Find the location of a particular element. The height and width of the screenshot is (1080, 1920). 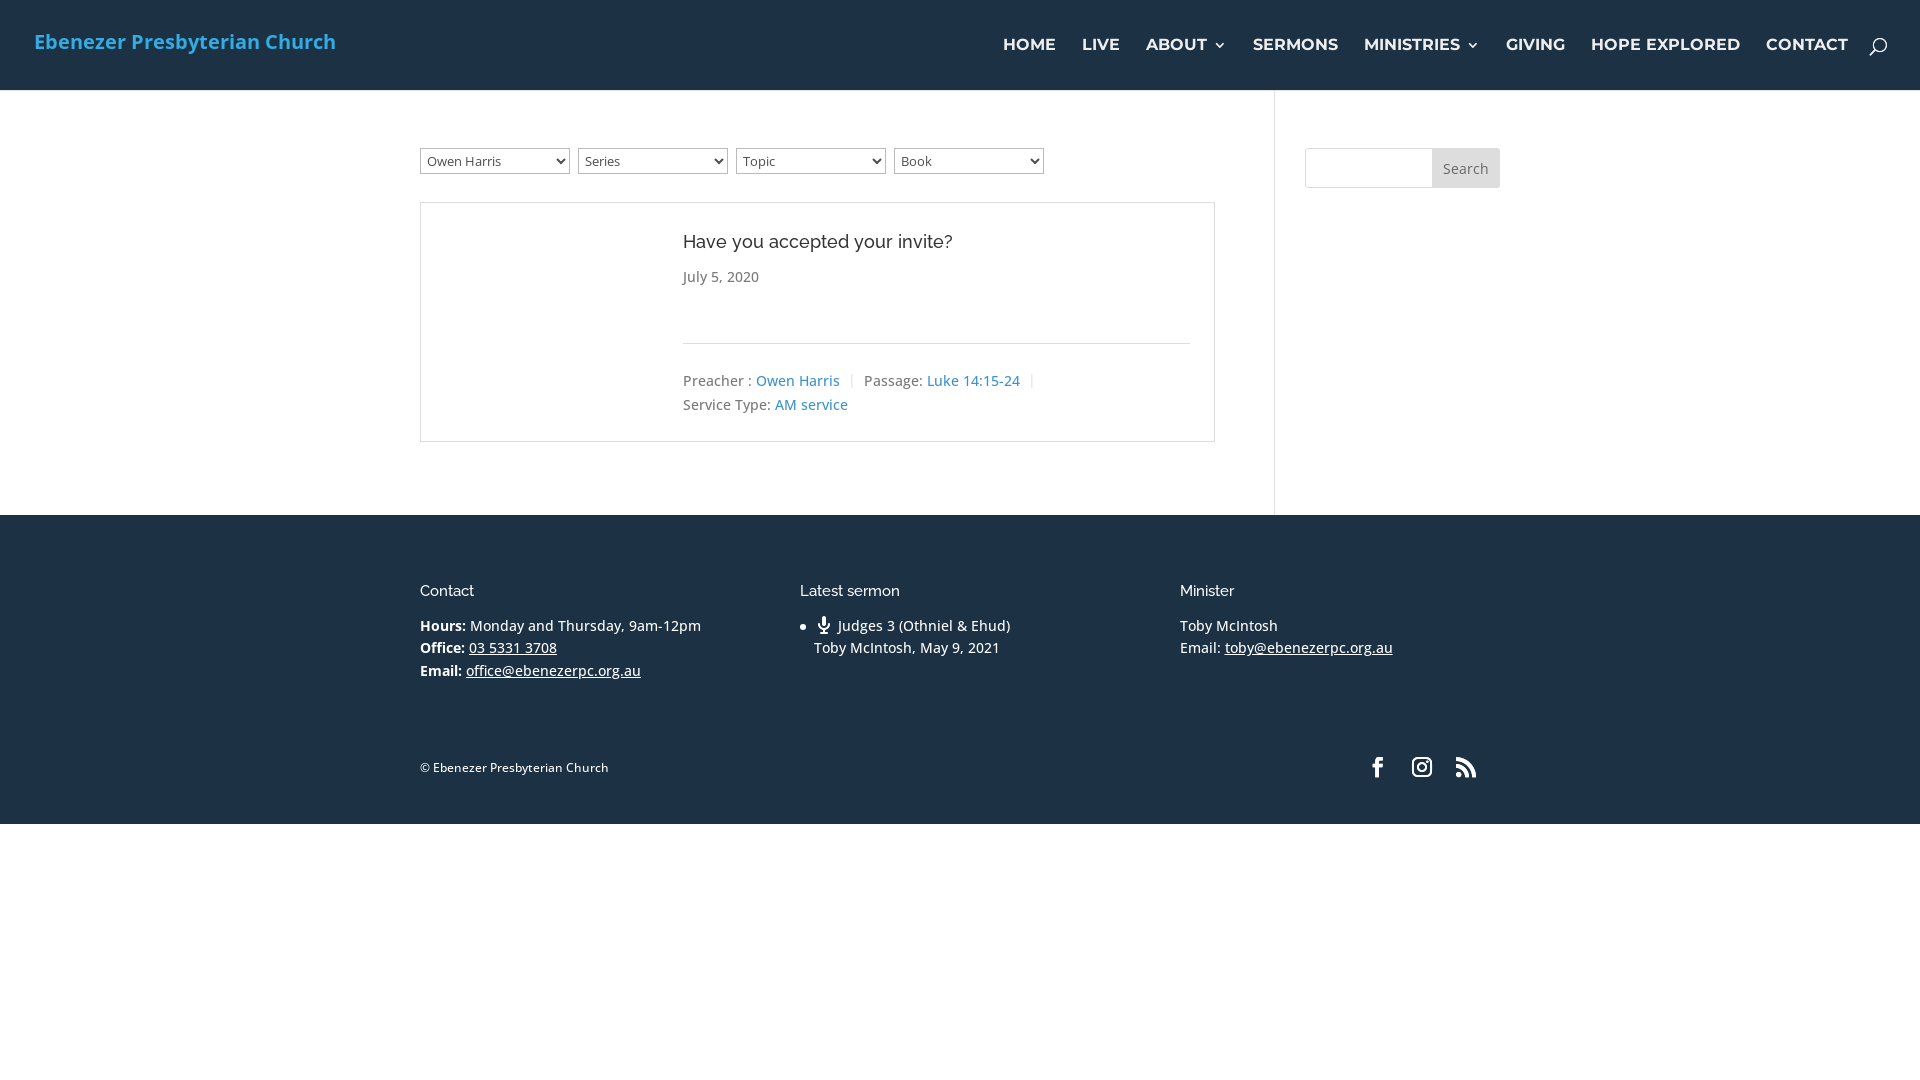

SERMONS is located at coordinates (1296, 64).